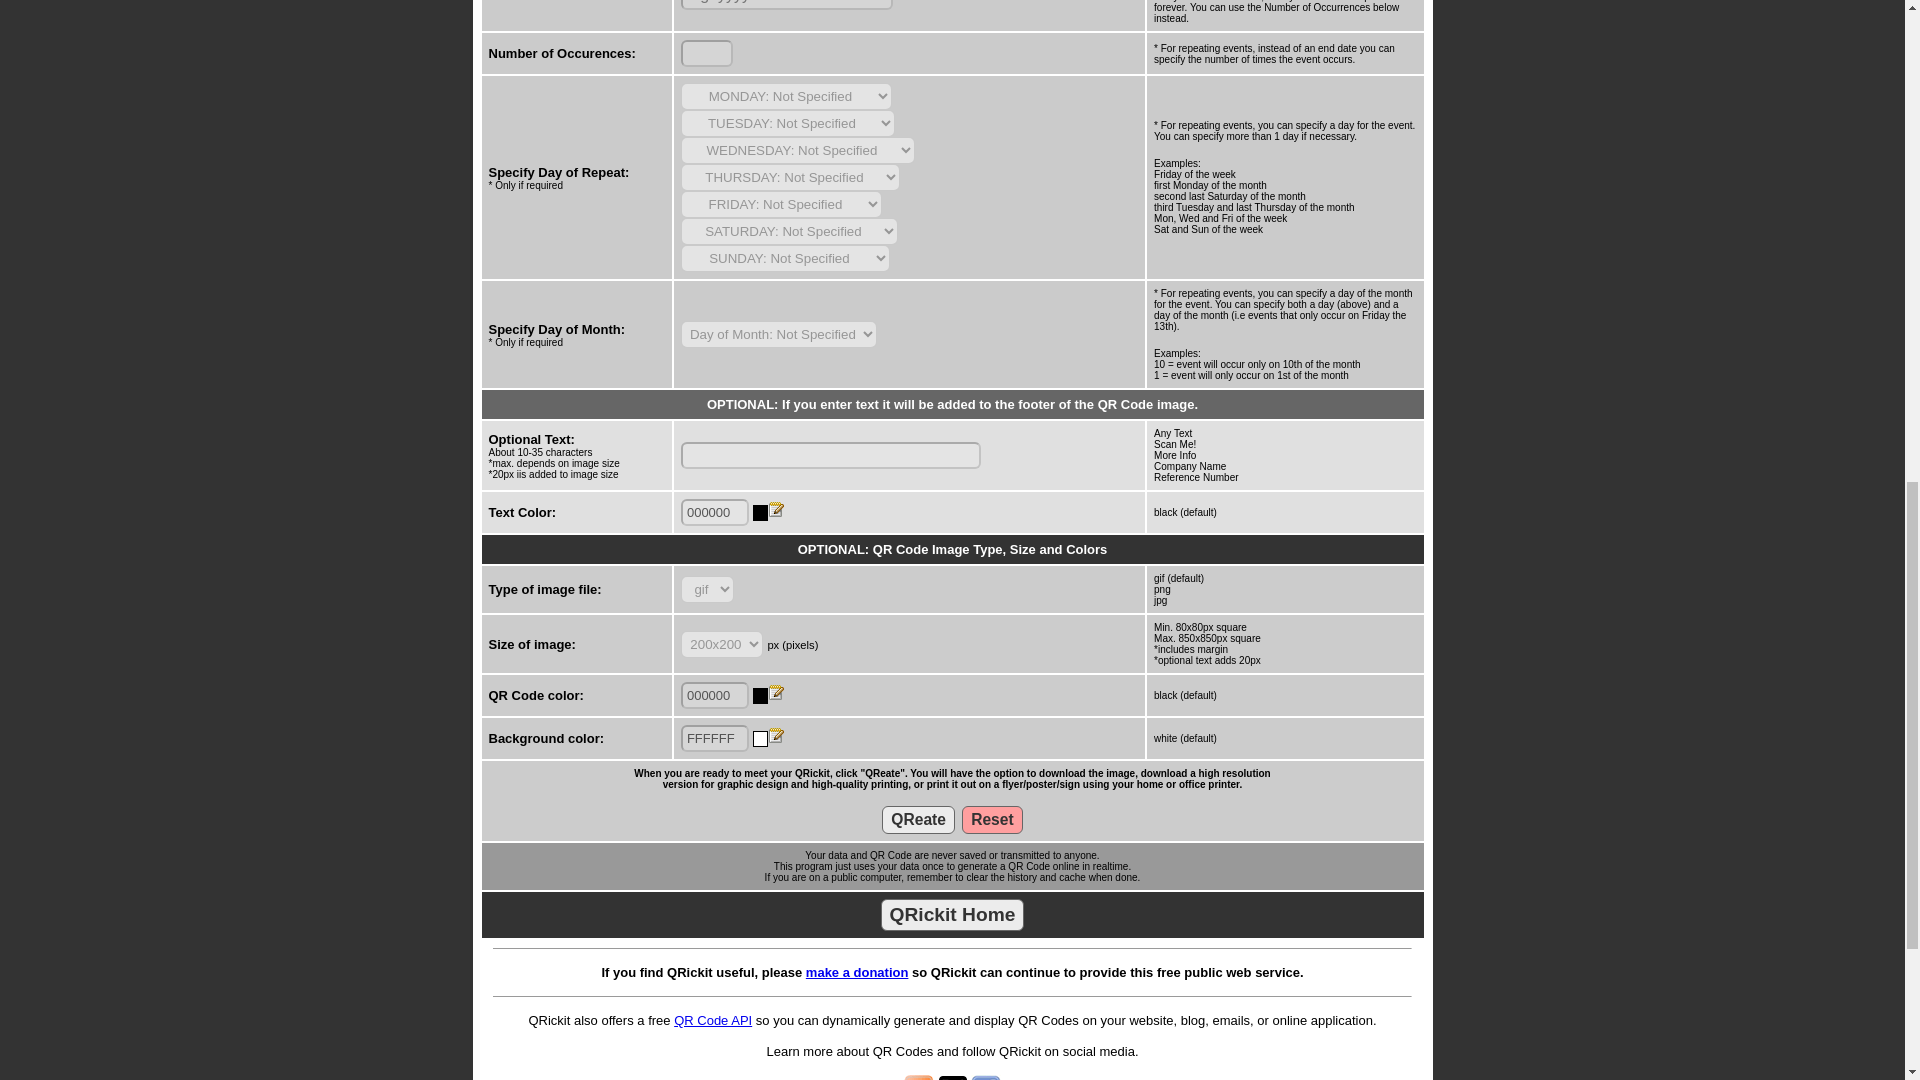  I want to click on QReate, so click(918, 819).